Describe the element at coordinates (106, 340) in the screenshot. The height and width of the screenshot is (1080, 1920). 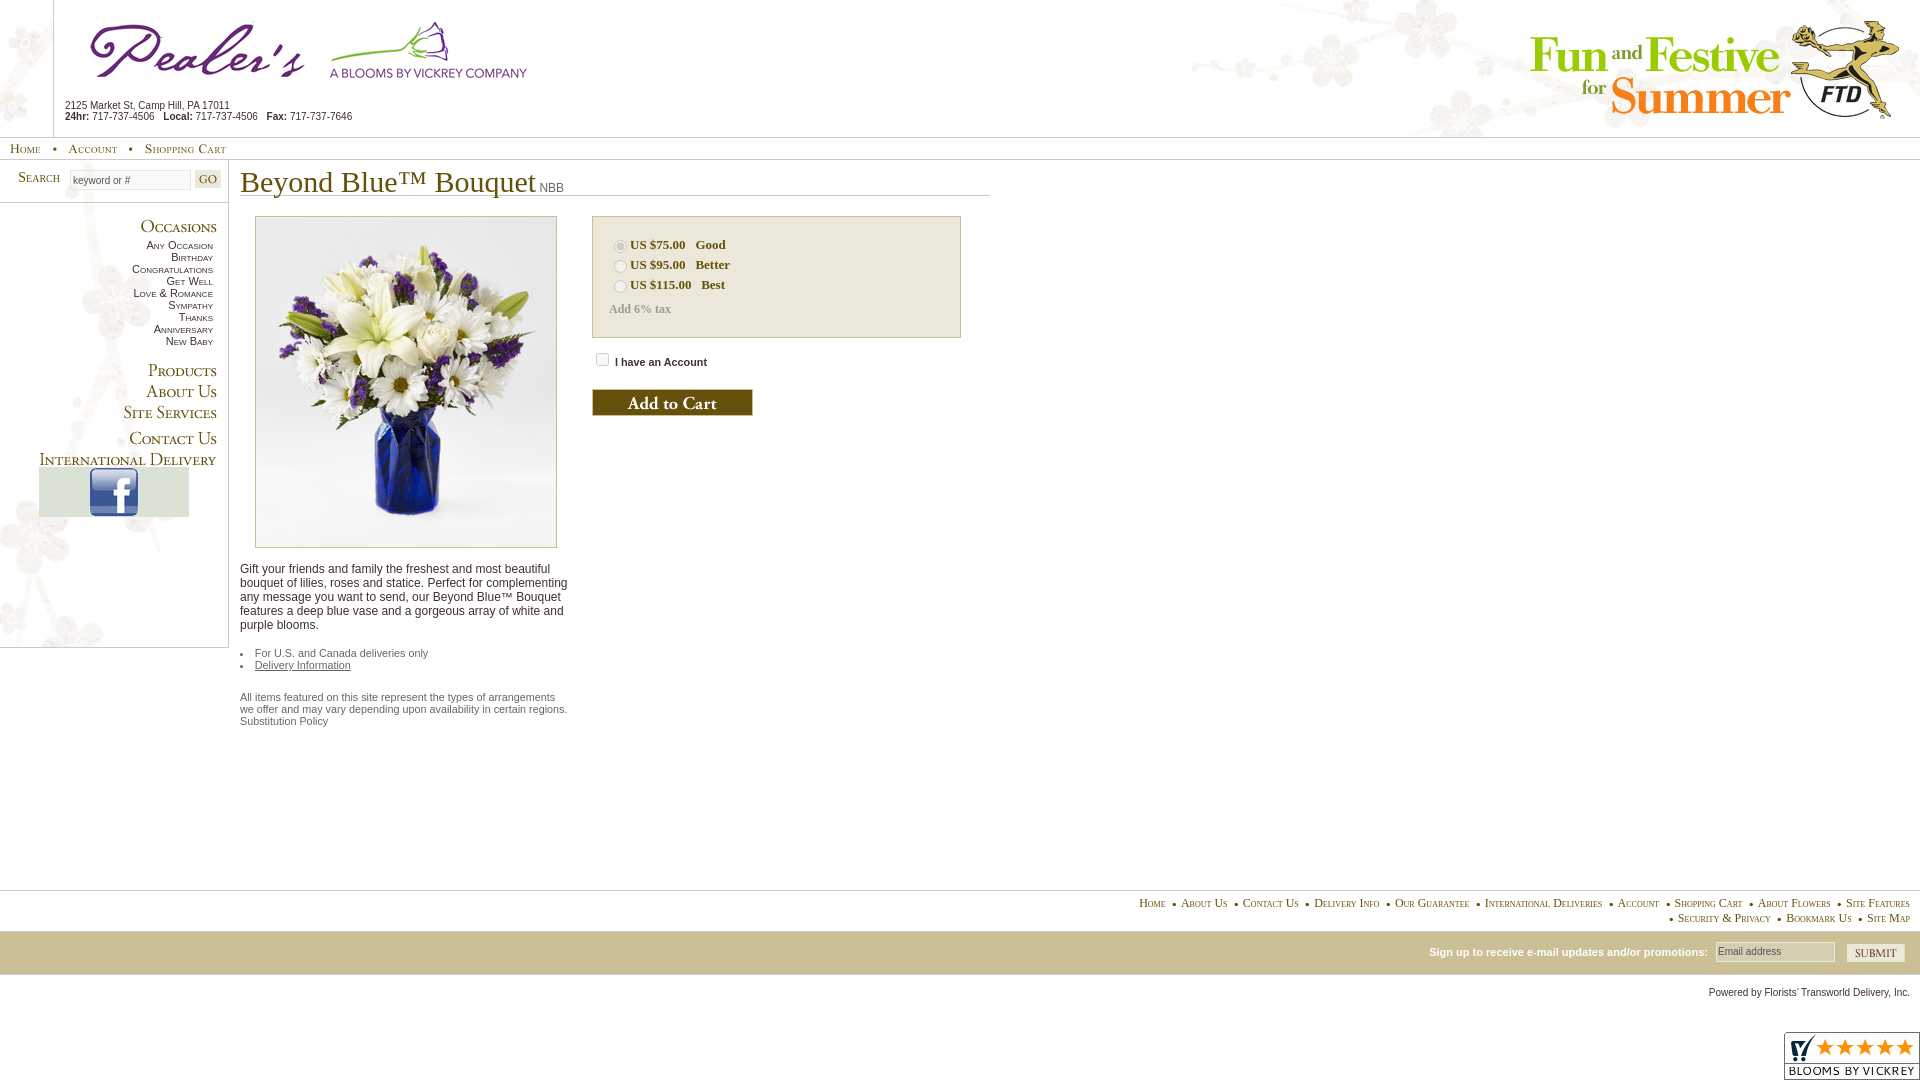
I see `New Baby` at that location.